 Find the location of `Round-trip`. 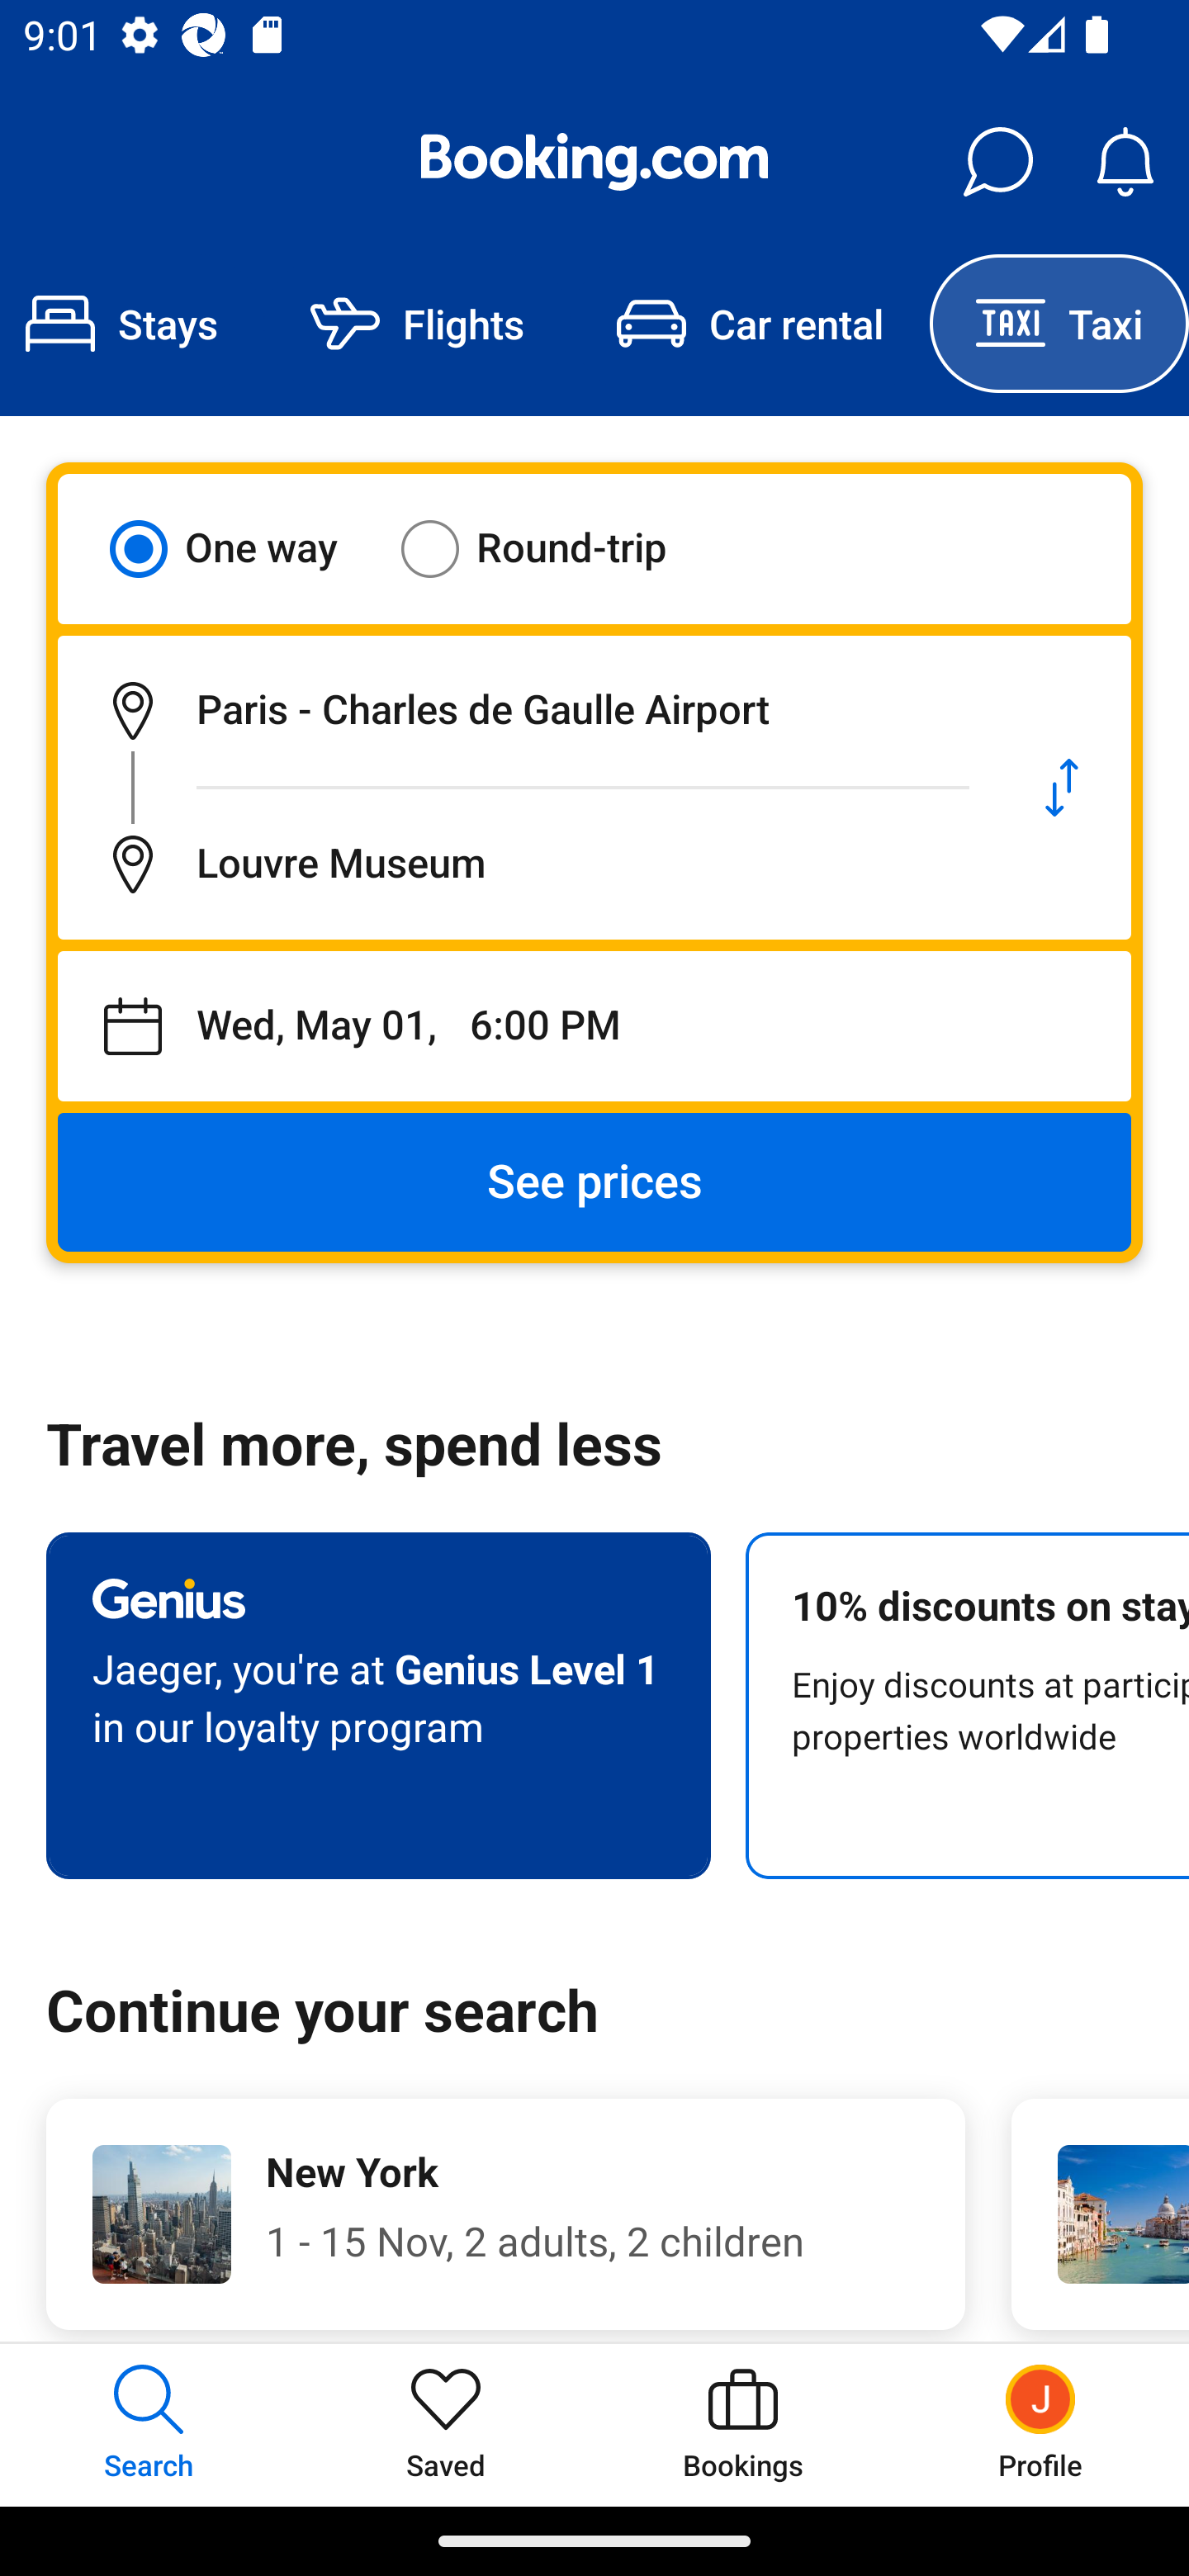

Round-trip is located at coordinates (555, 548).